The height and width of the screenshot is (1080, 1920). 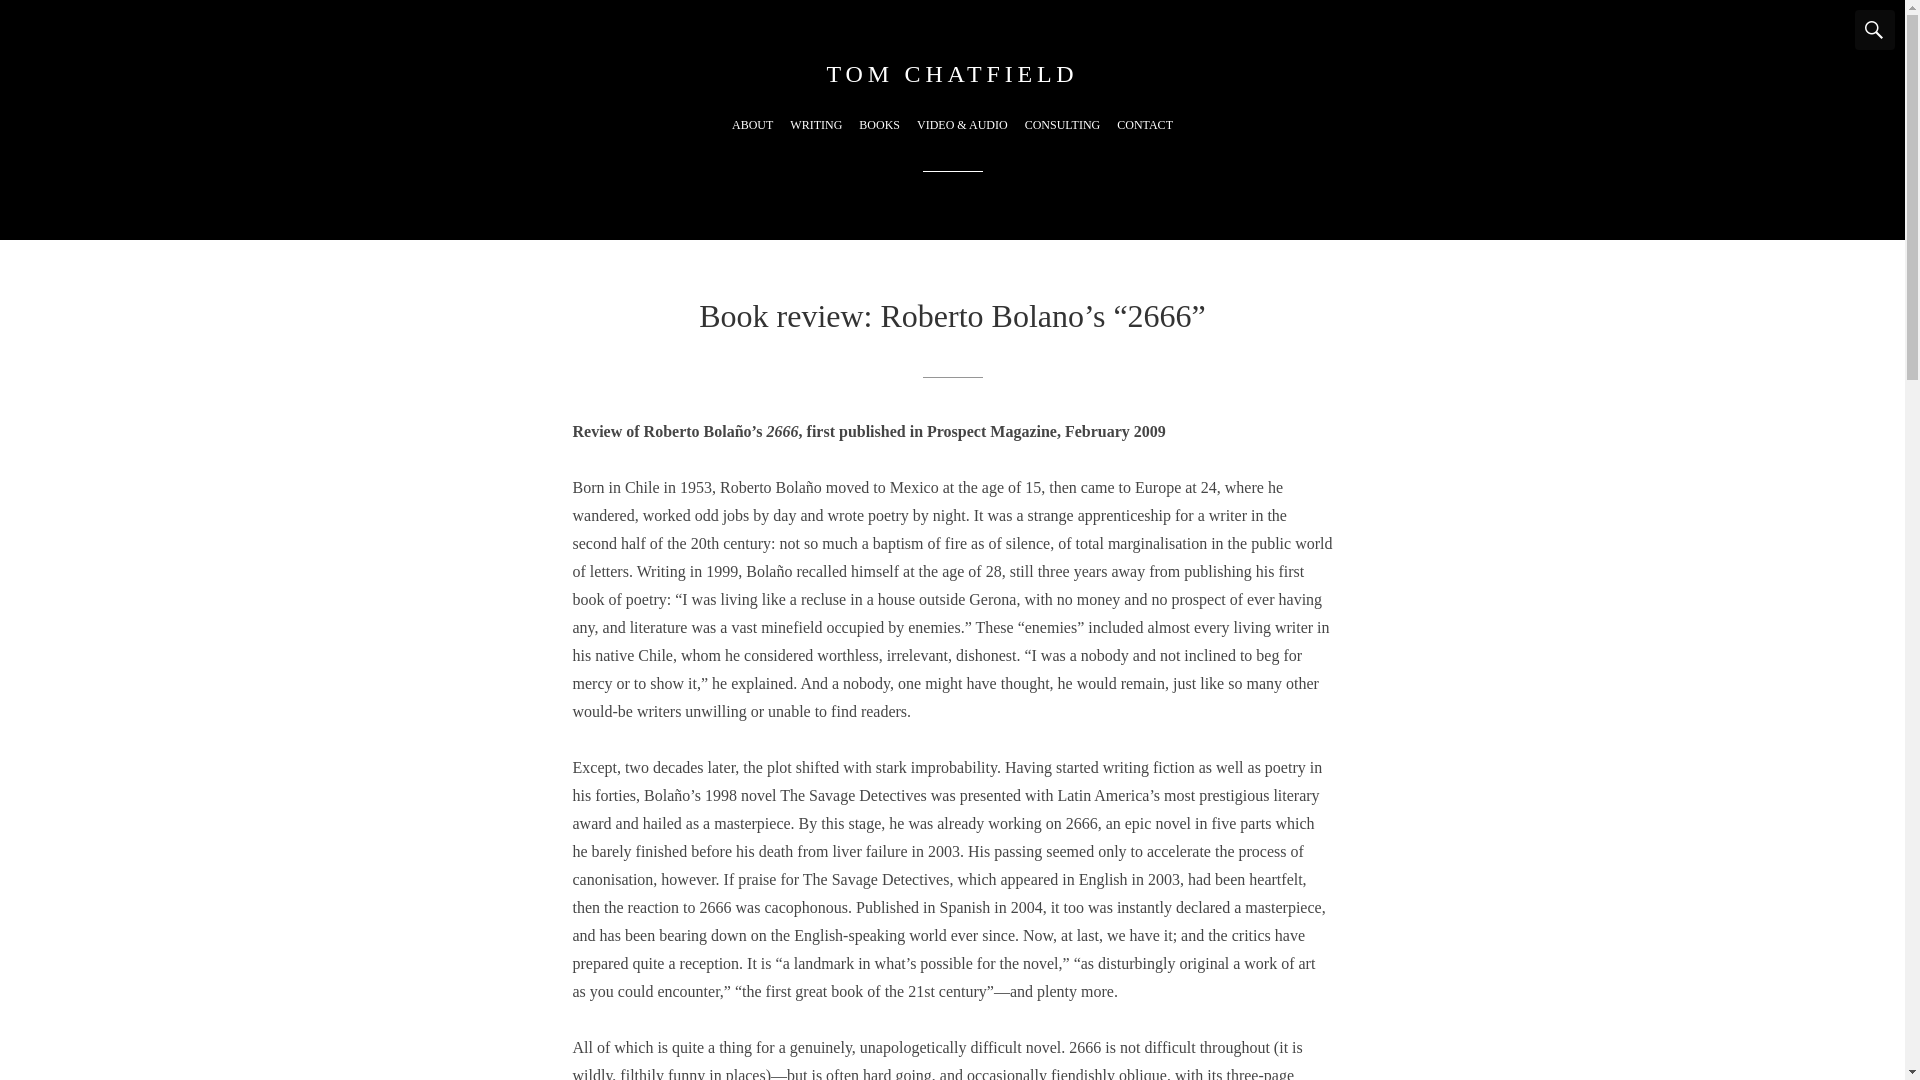 I want to click on CONTACT, so click(x=1144, y=124).